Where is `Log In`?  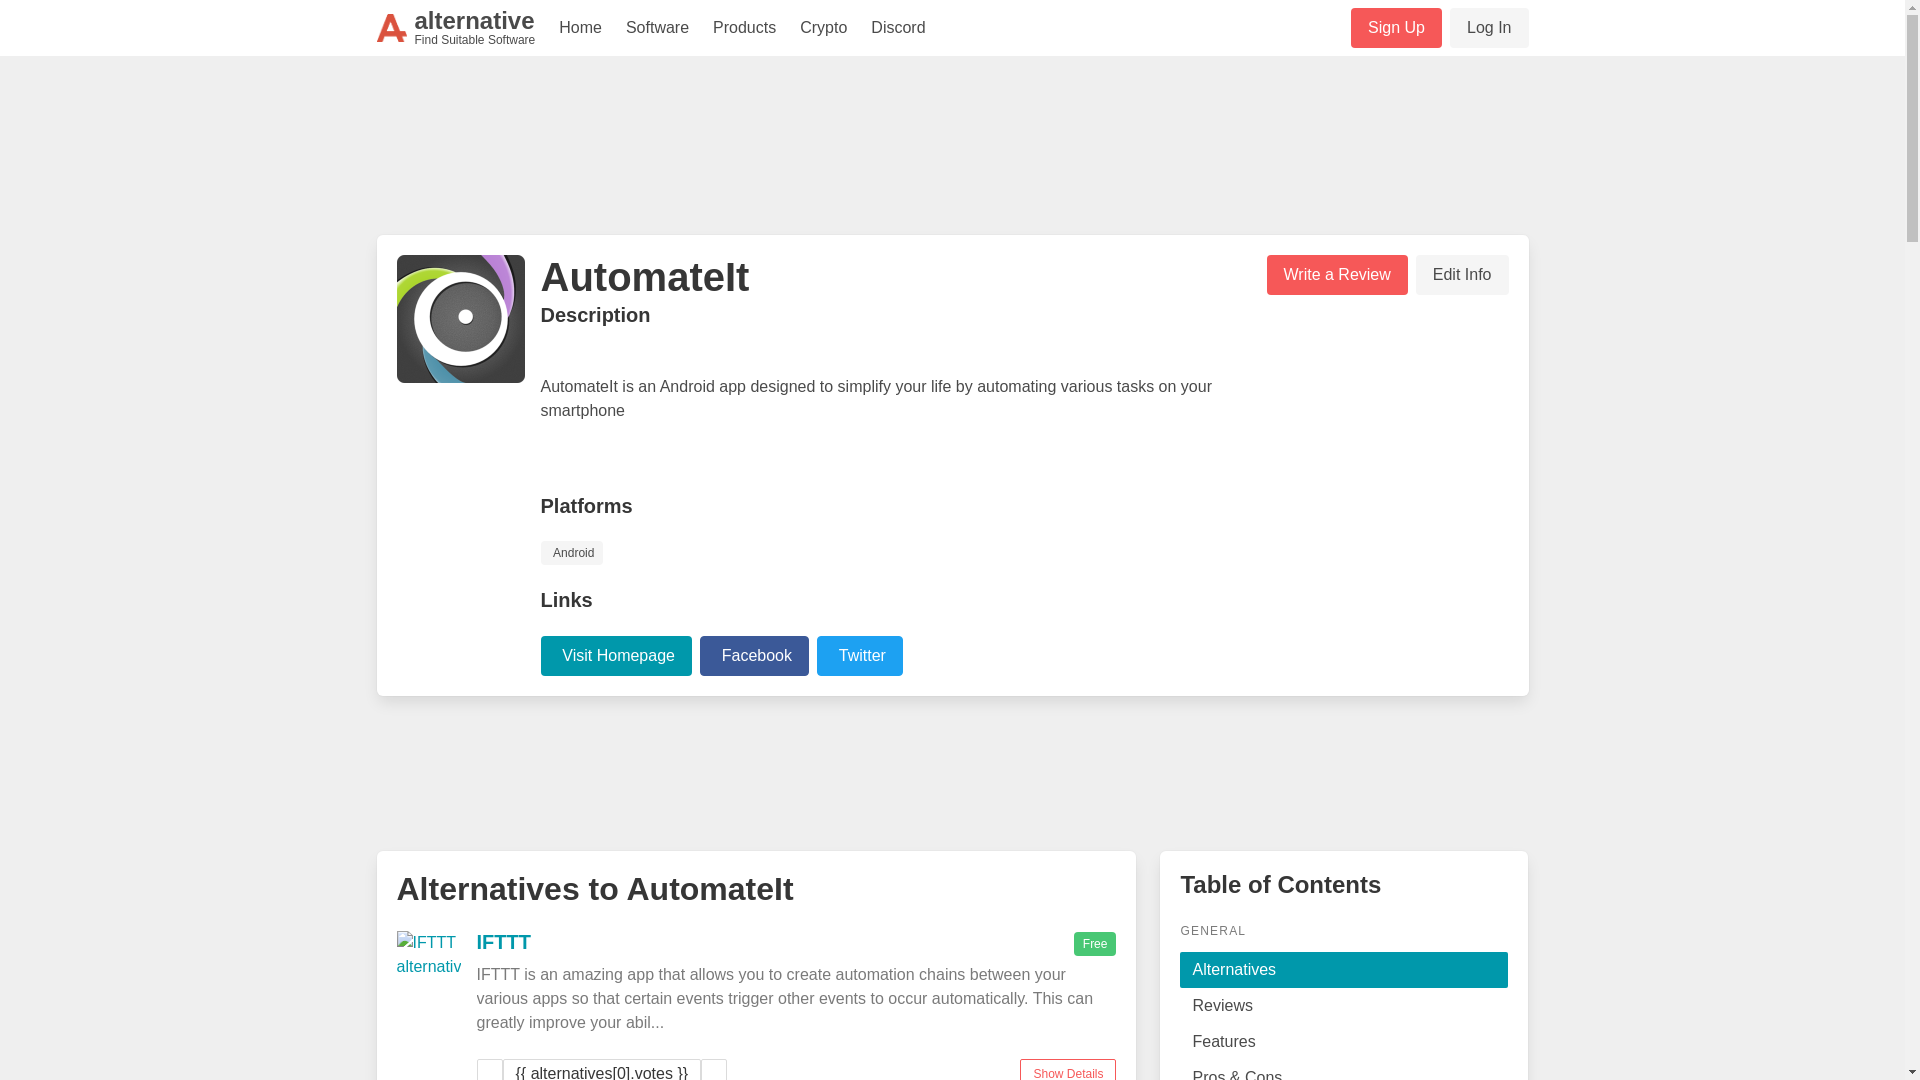 Log In is located at coordinates (1488, 27).